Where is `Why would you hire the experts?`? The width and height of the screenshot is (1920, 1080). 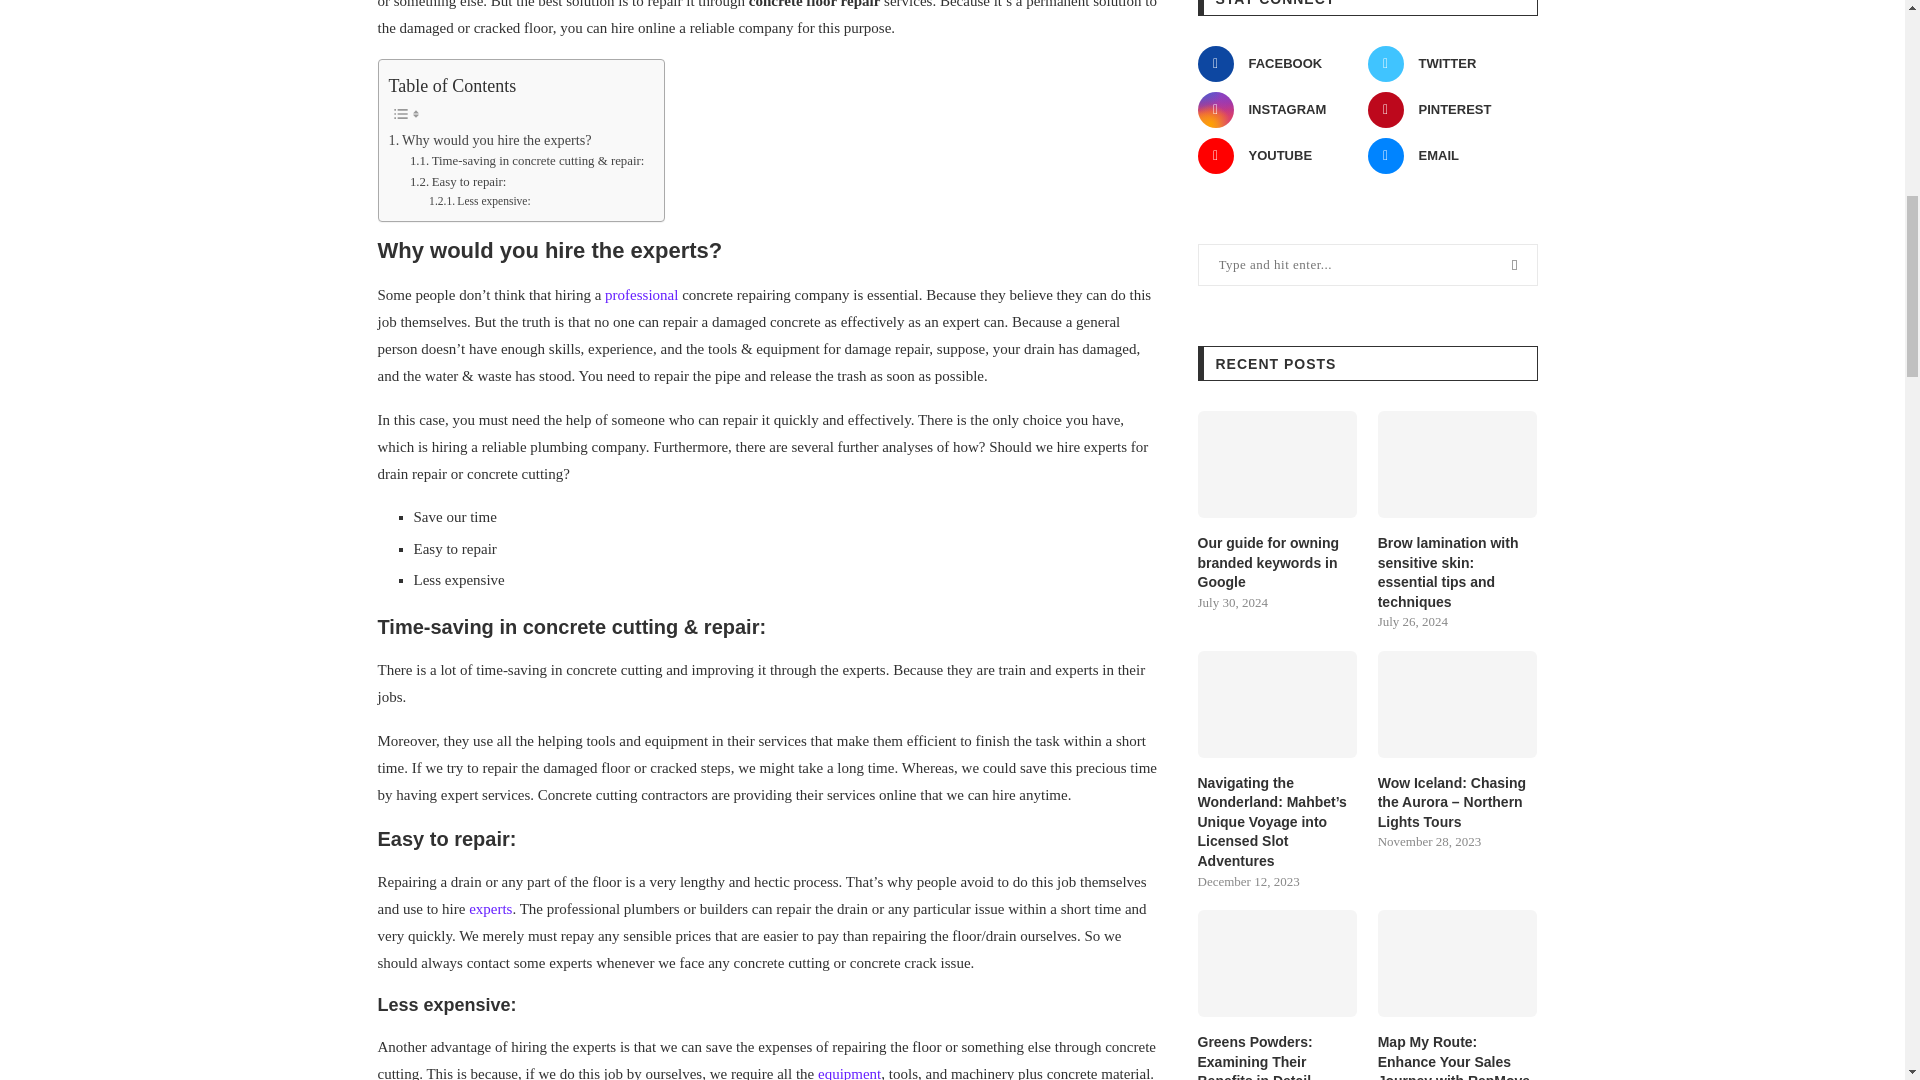 Why would you hire the experts? is located at coordinates (489, 140).